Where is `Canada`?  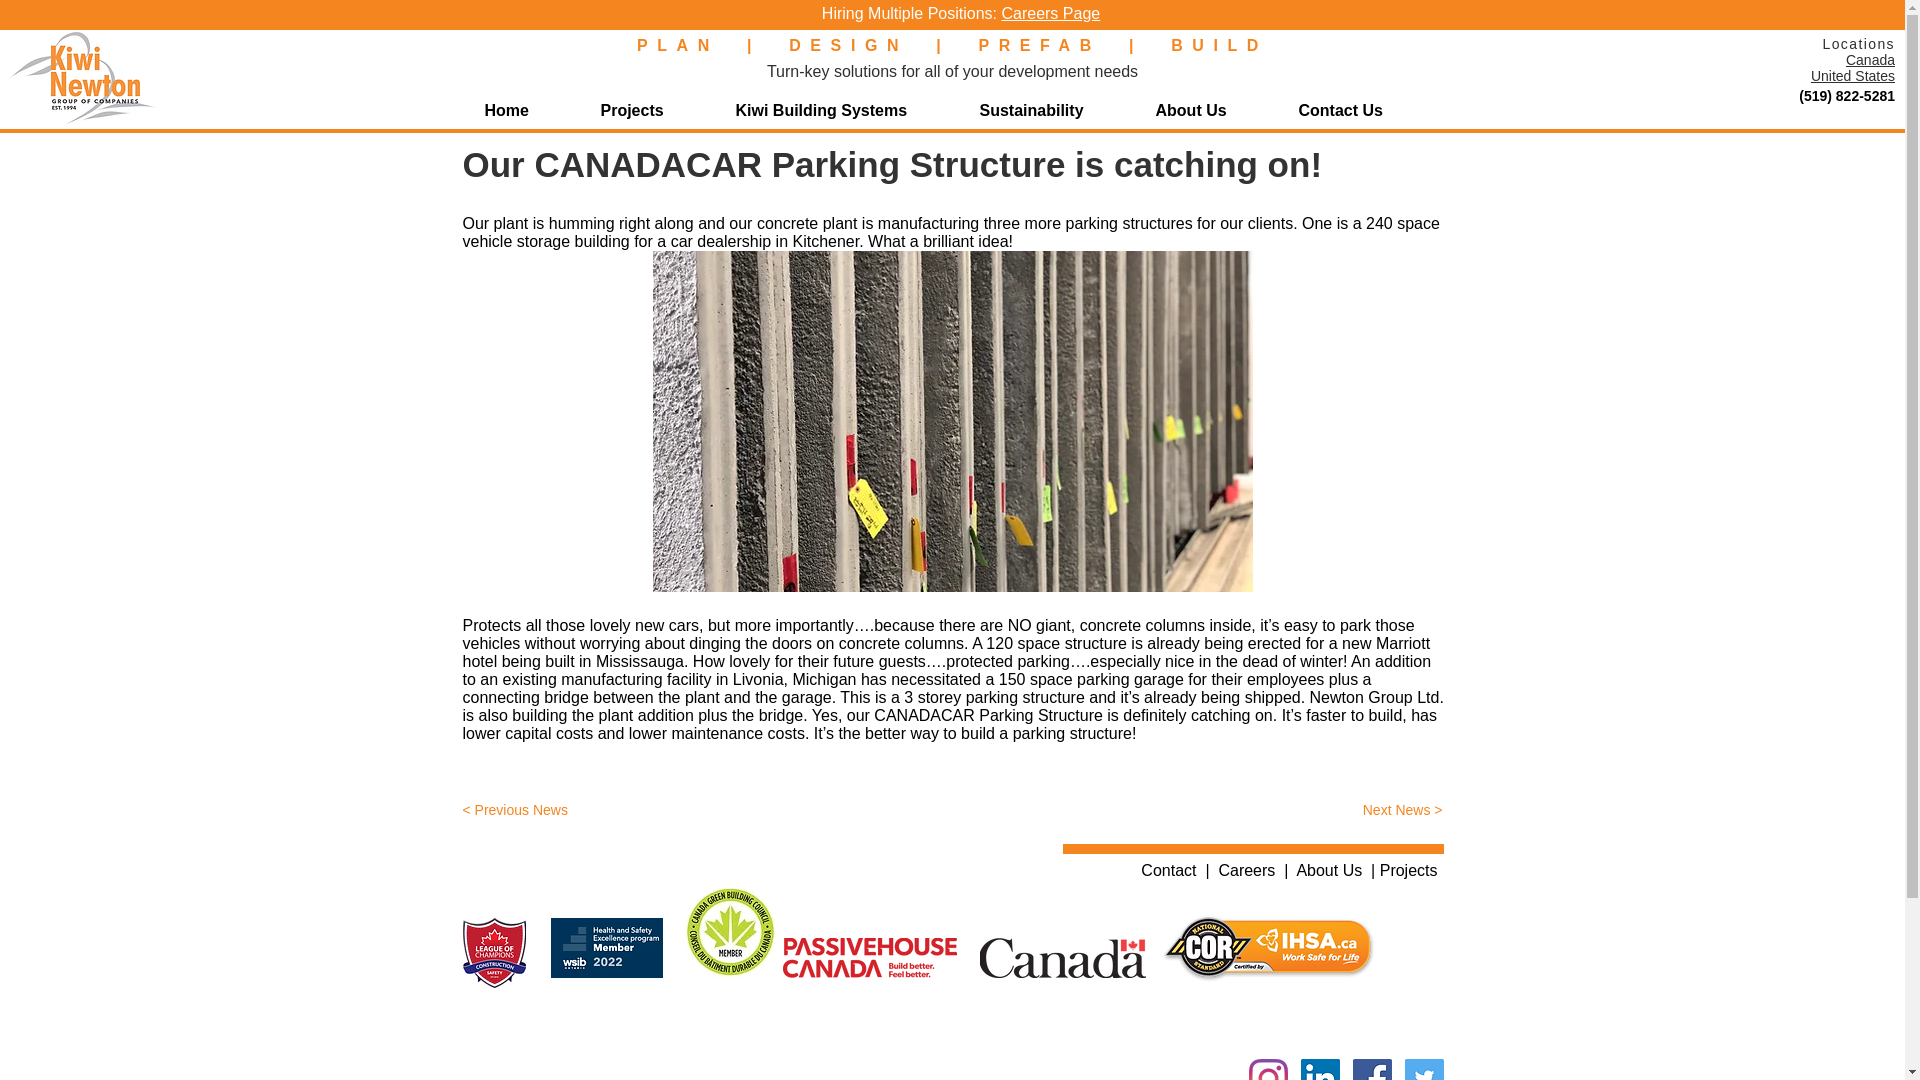 Canada is located at coordinates (1870, 60).